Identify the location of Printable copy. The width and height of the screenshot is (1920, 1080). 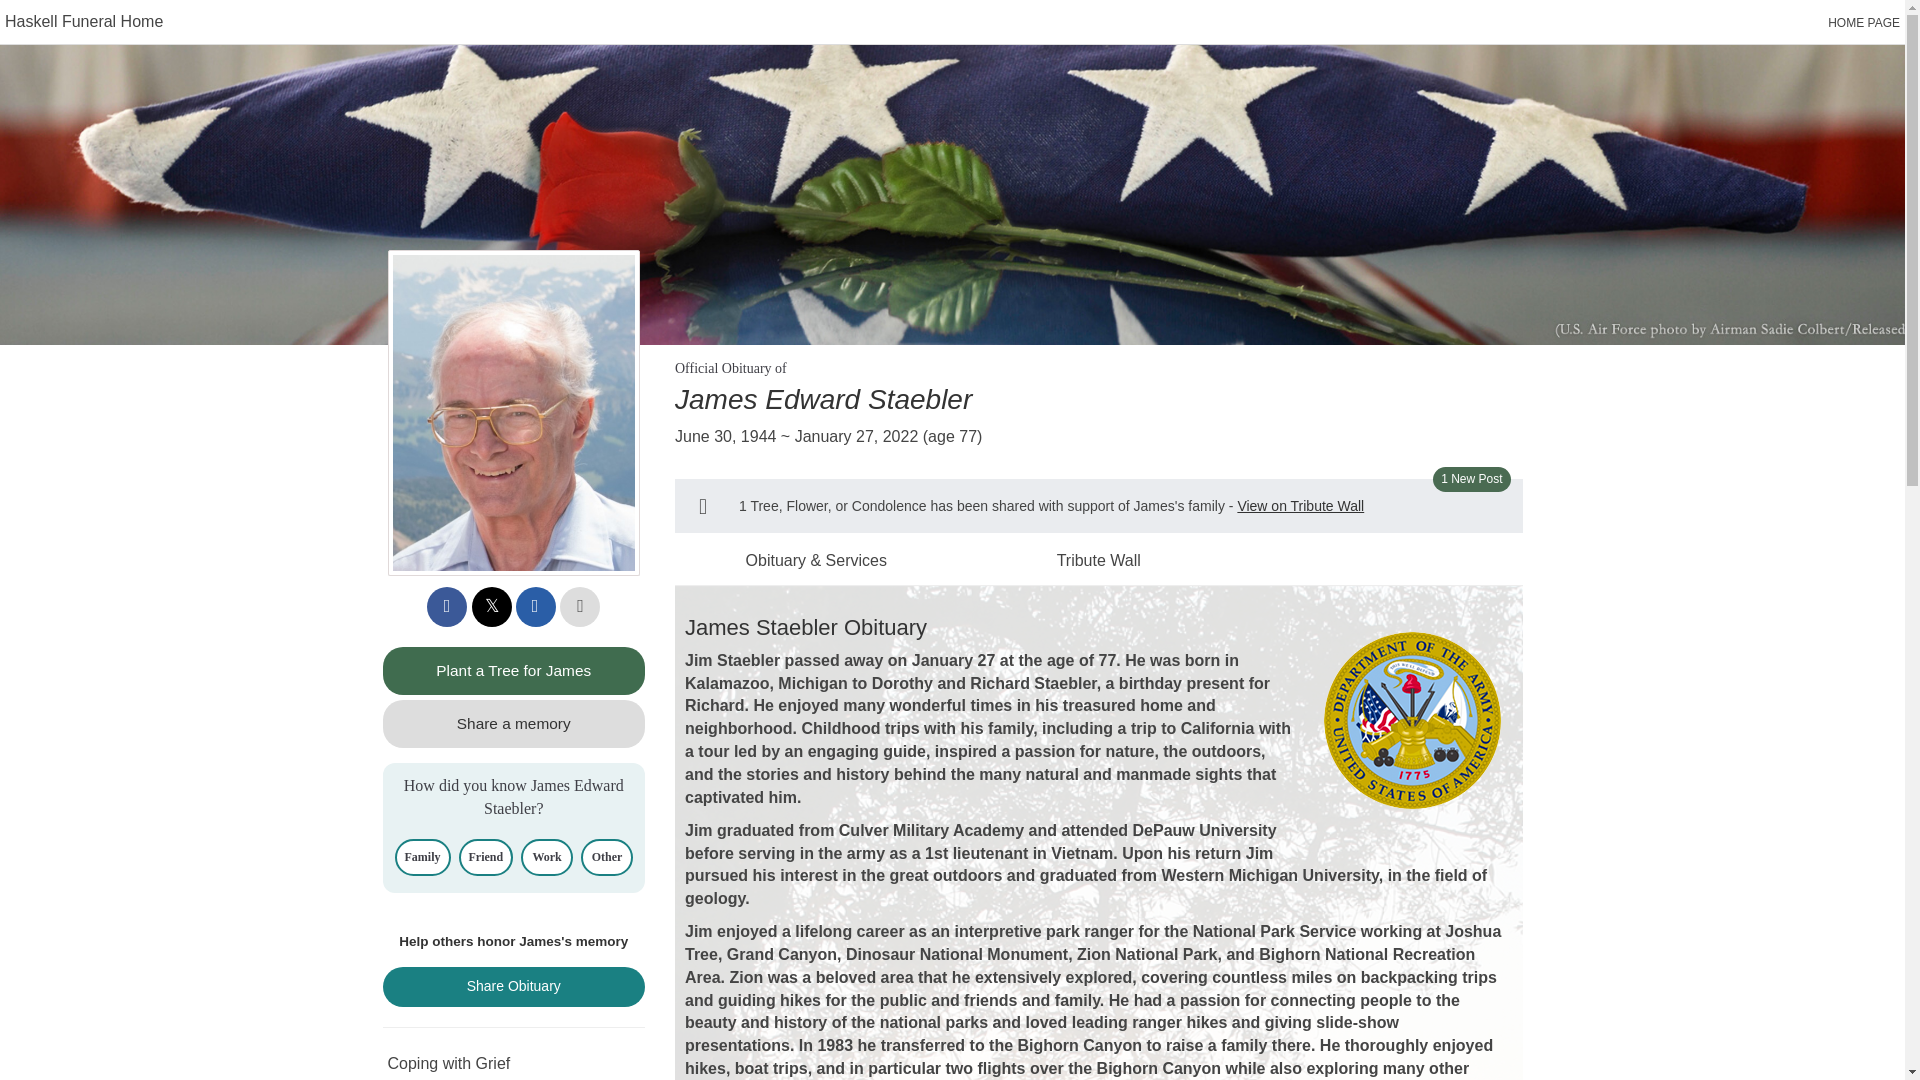
(580, 607).